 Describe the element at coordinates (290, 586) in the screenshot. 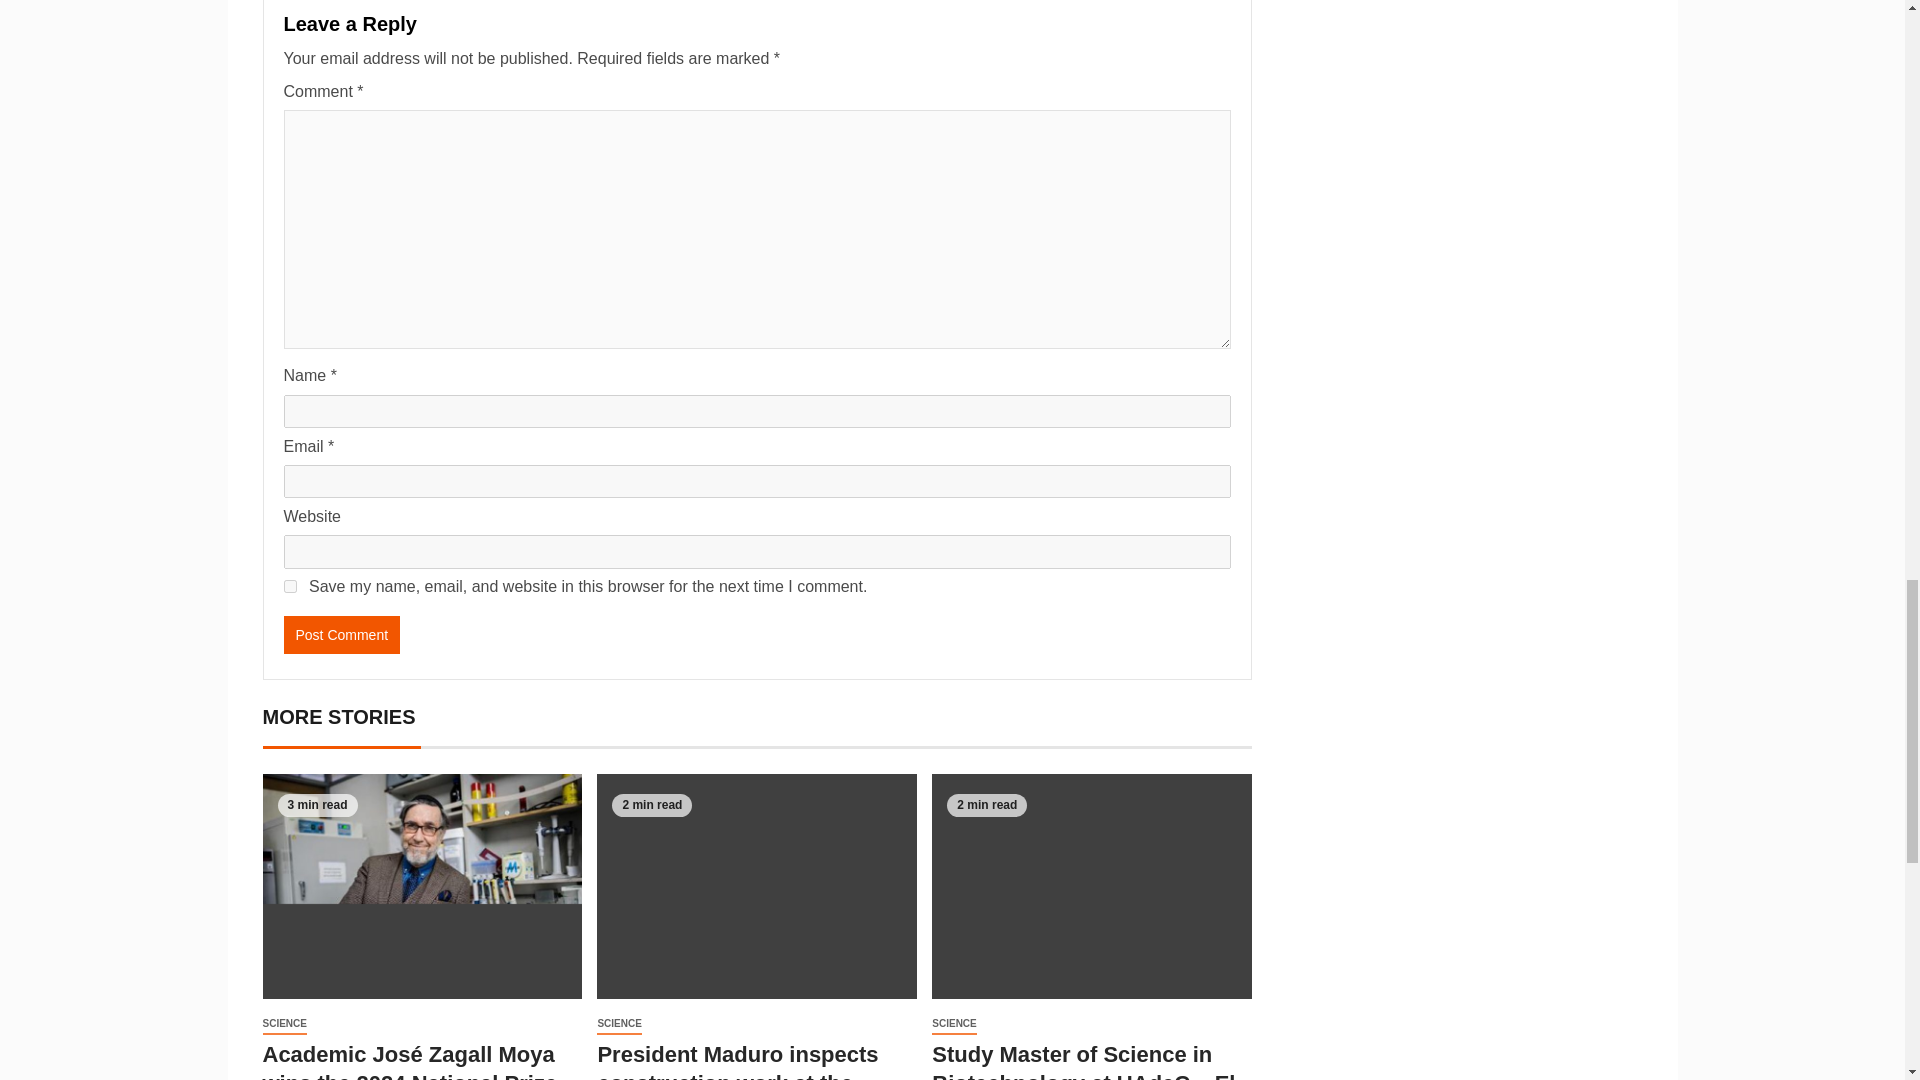

I see `yes` at that location.